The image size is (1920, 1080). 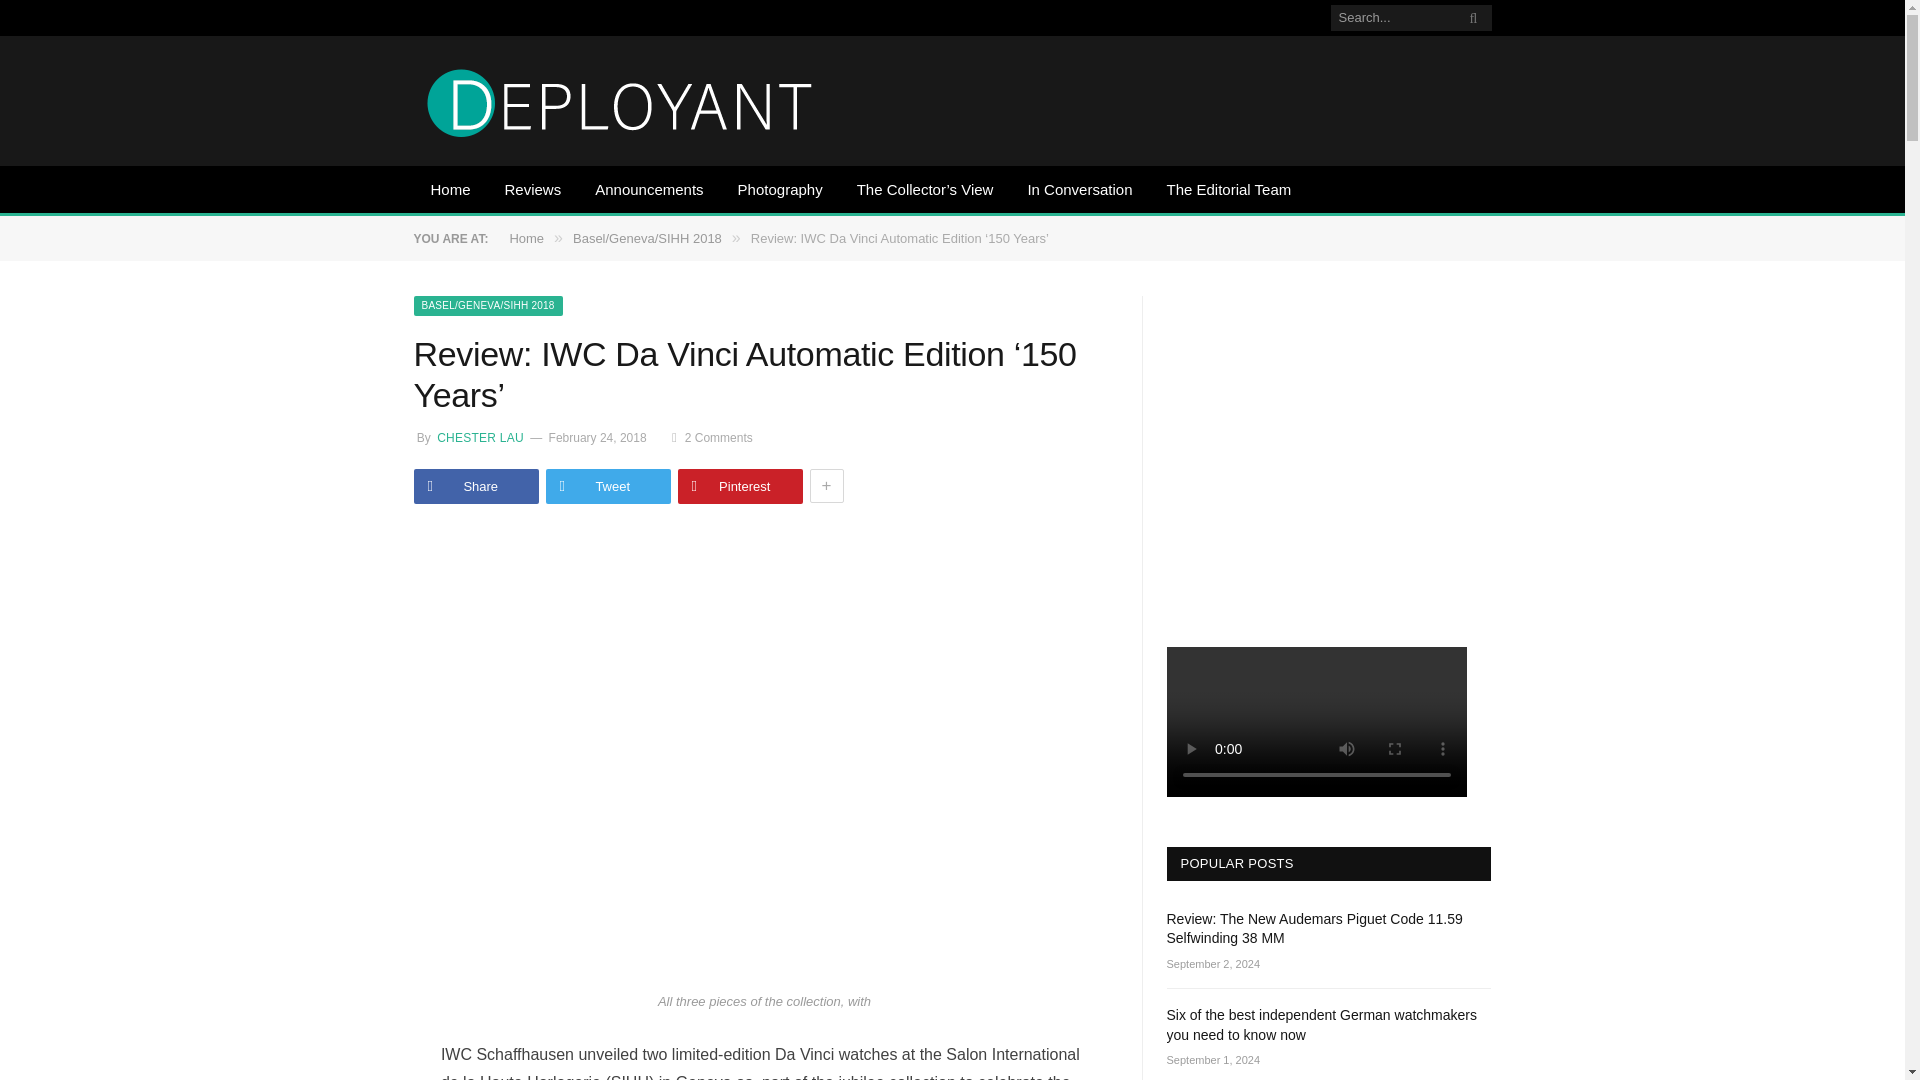 I want to click on In Conversation, so click(x=1078, y=191).